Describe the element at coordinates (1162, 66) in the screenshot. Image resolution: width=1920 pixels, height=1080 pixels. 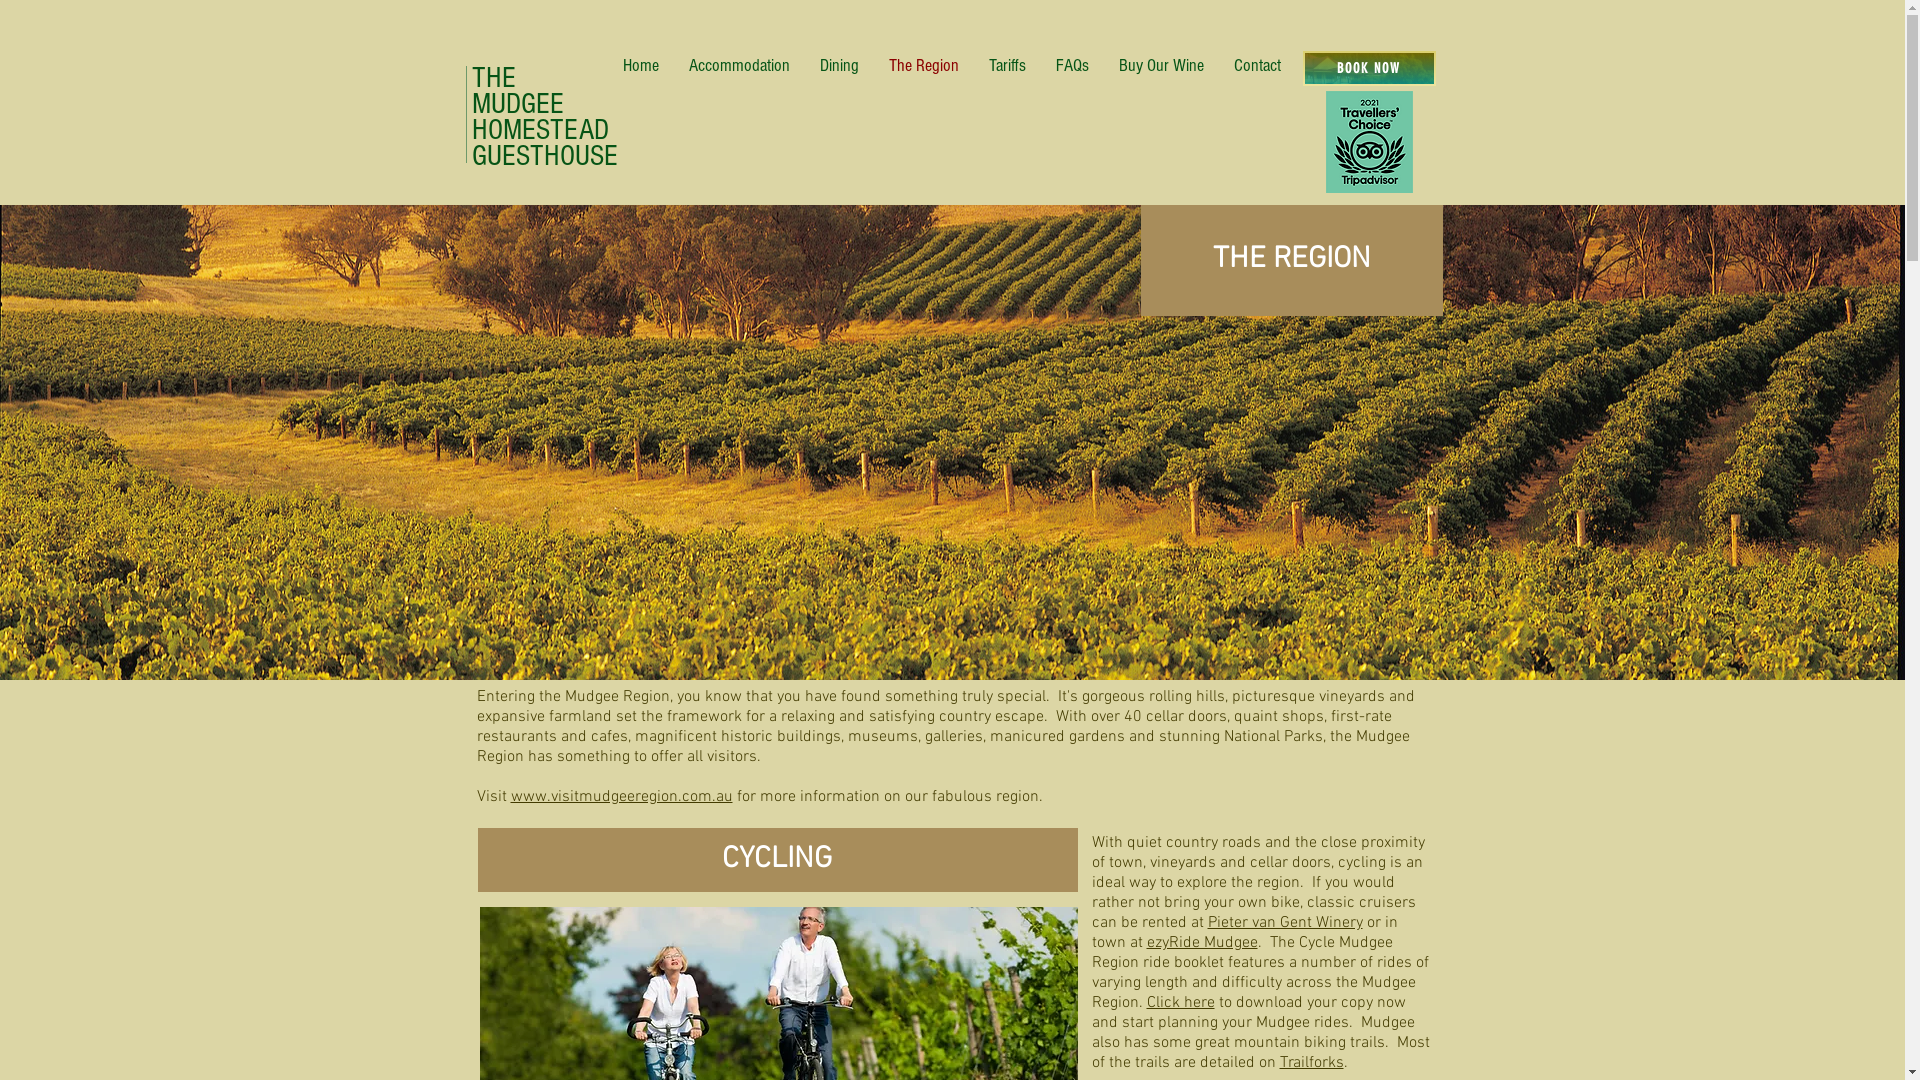
I see `Buy Our Wine` at that location.